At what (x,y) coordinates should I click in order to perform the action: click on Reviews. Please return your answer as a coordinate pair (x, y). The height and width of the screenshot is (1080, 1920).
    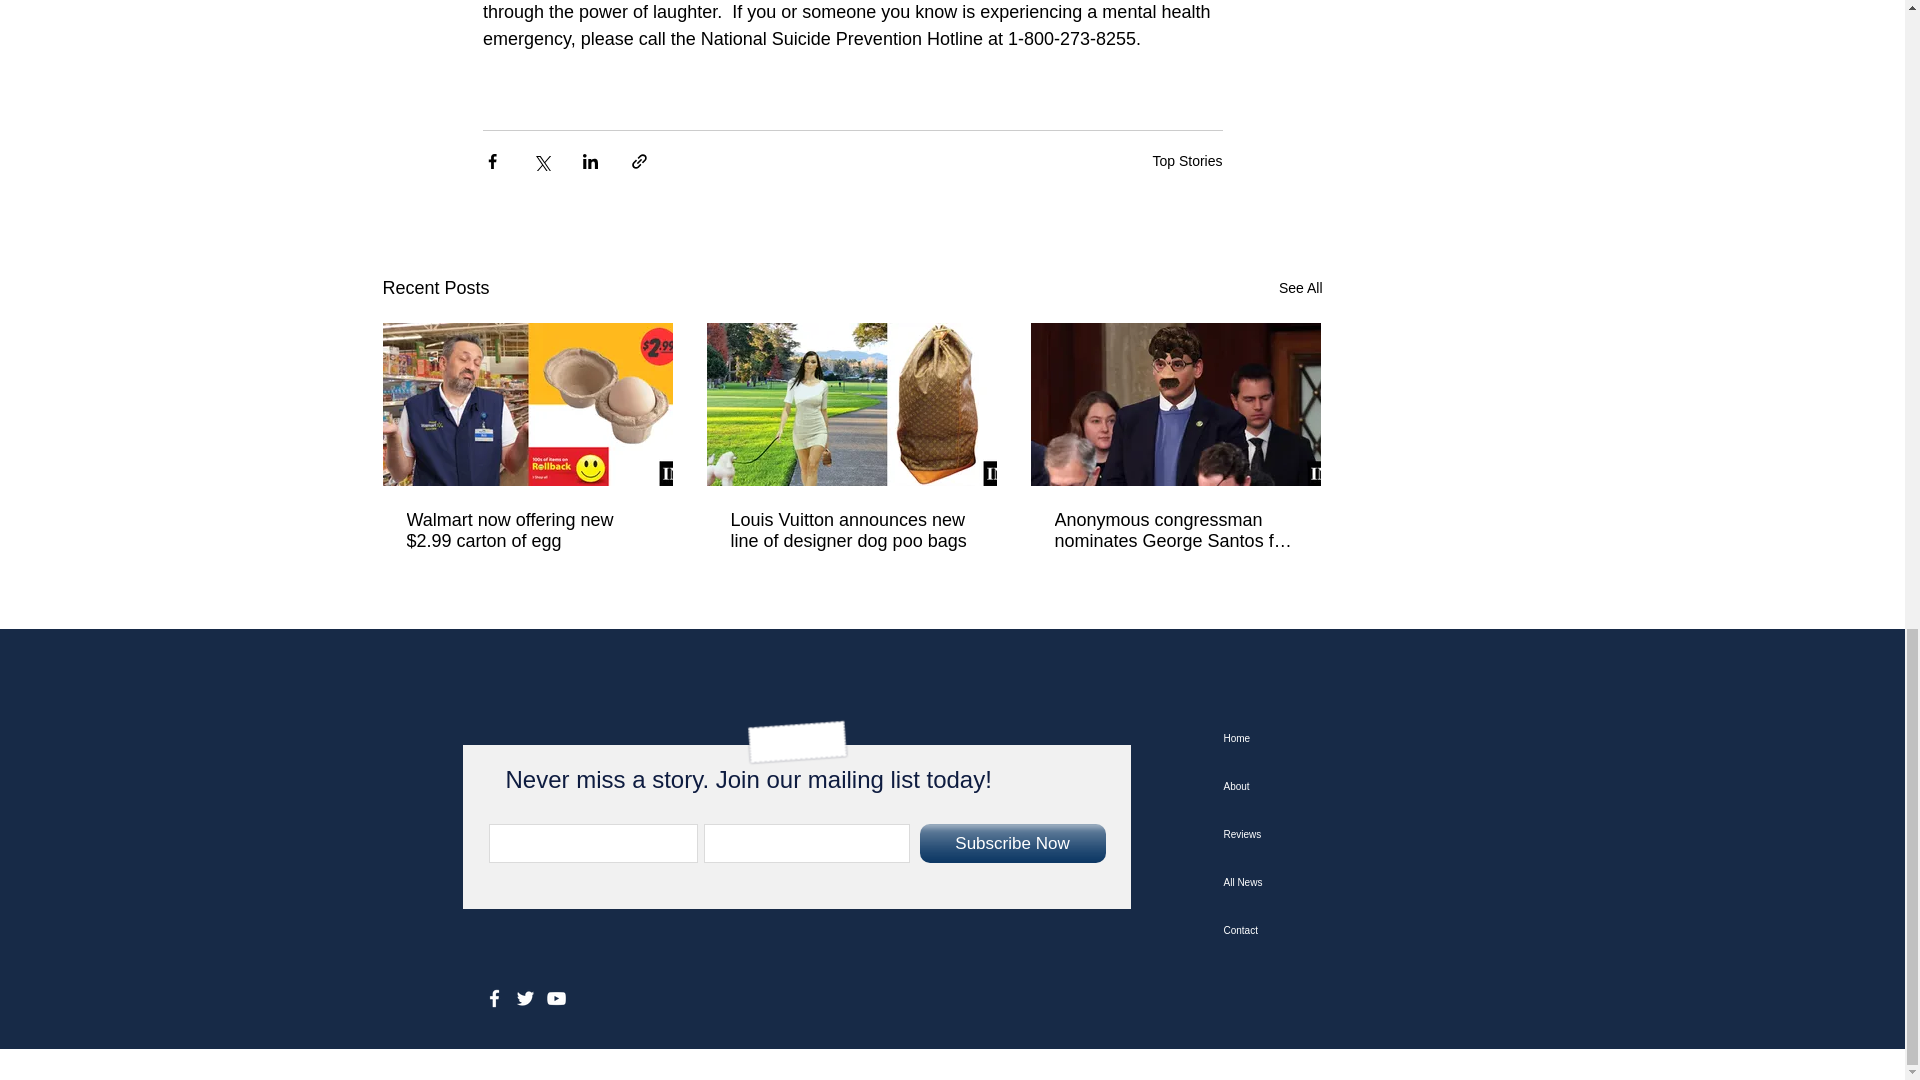
    Looking at the image, I should click on (1322, 834).